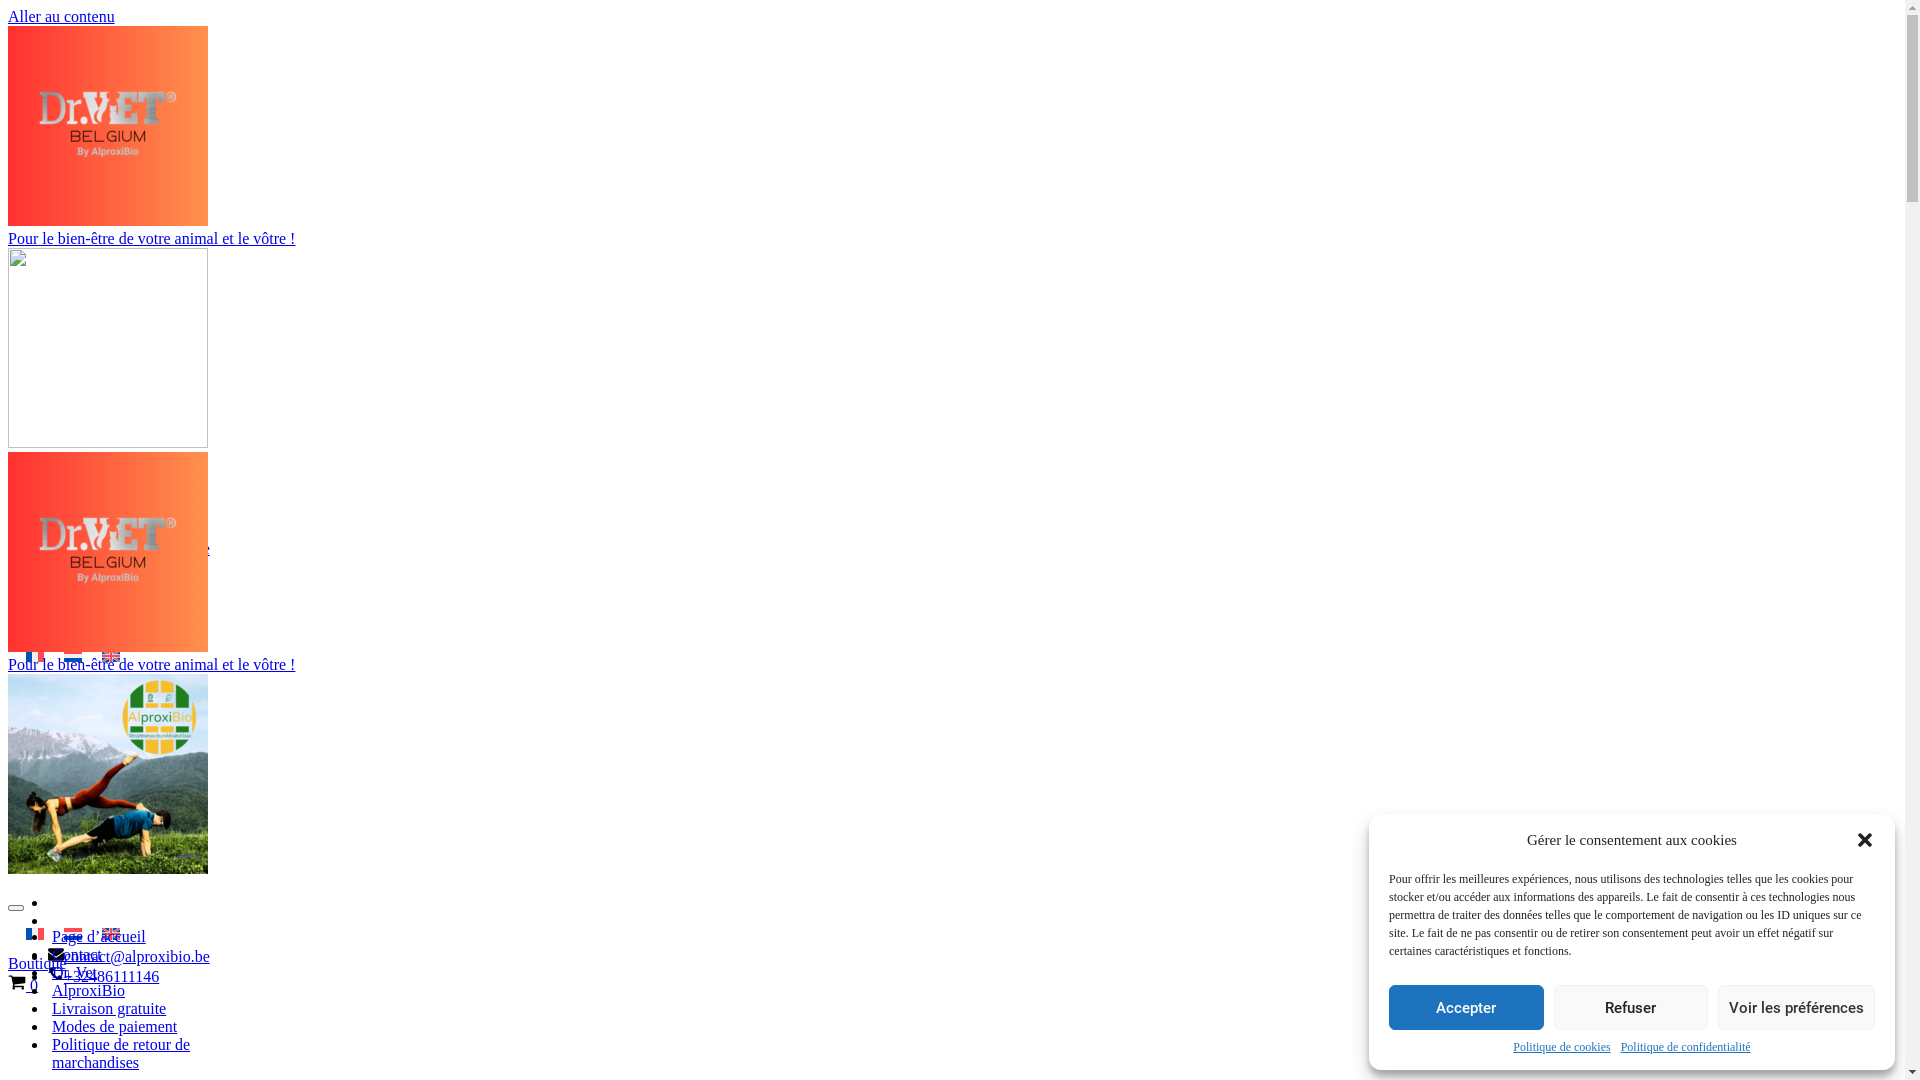 Image resolution: width=1920 pixels, height=1080 pixels. I want to click on Livraison gratuite, so click(171, 1008).